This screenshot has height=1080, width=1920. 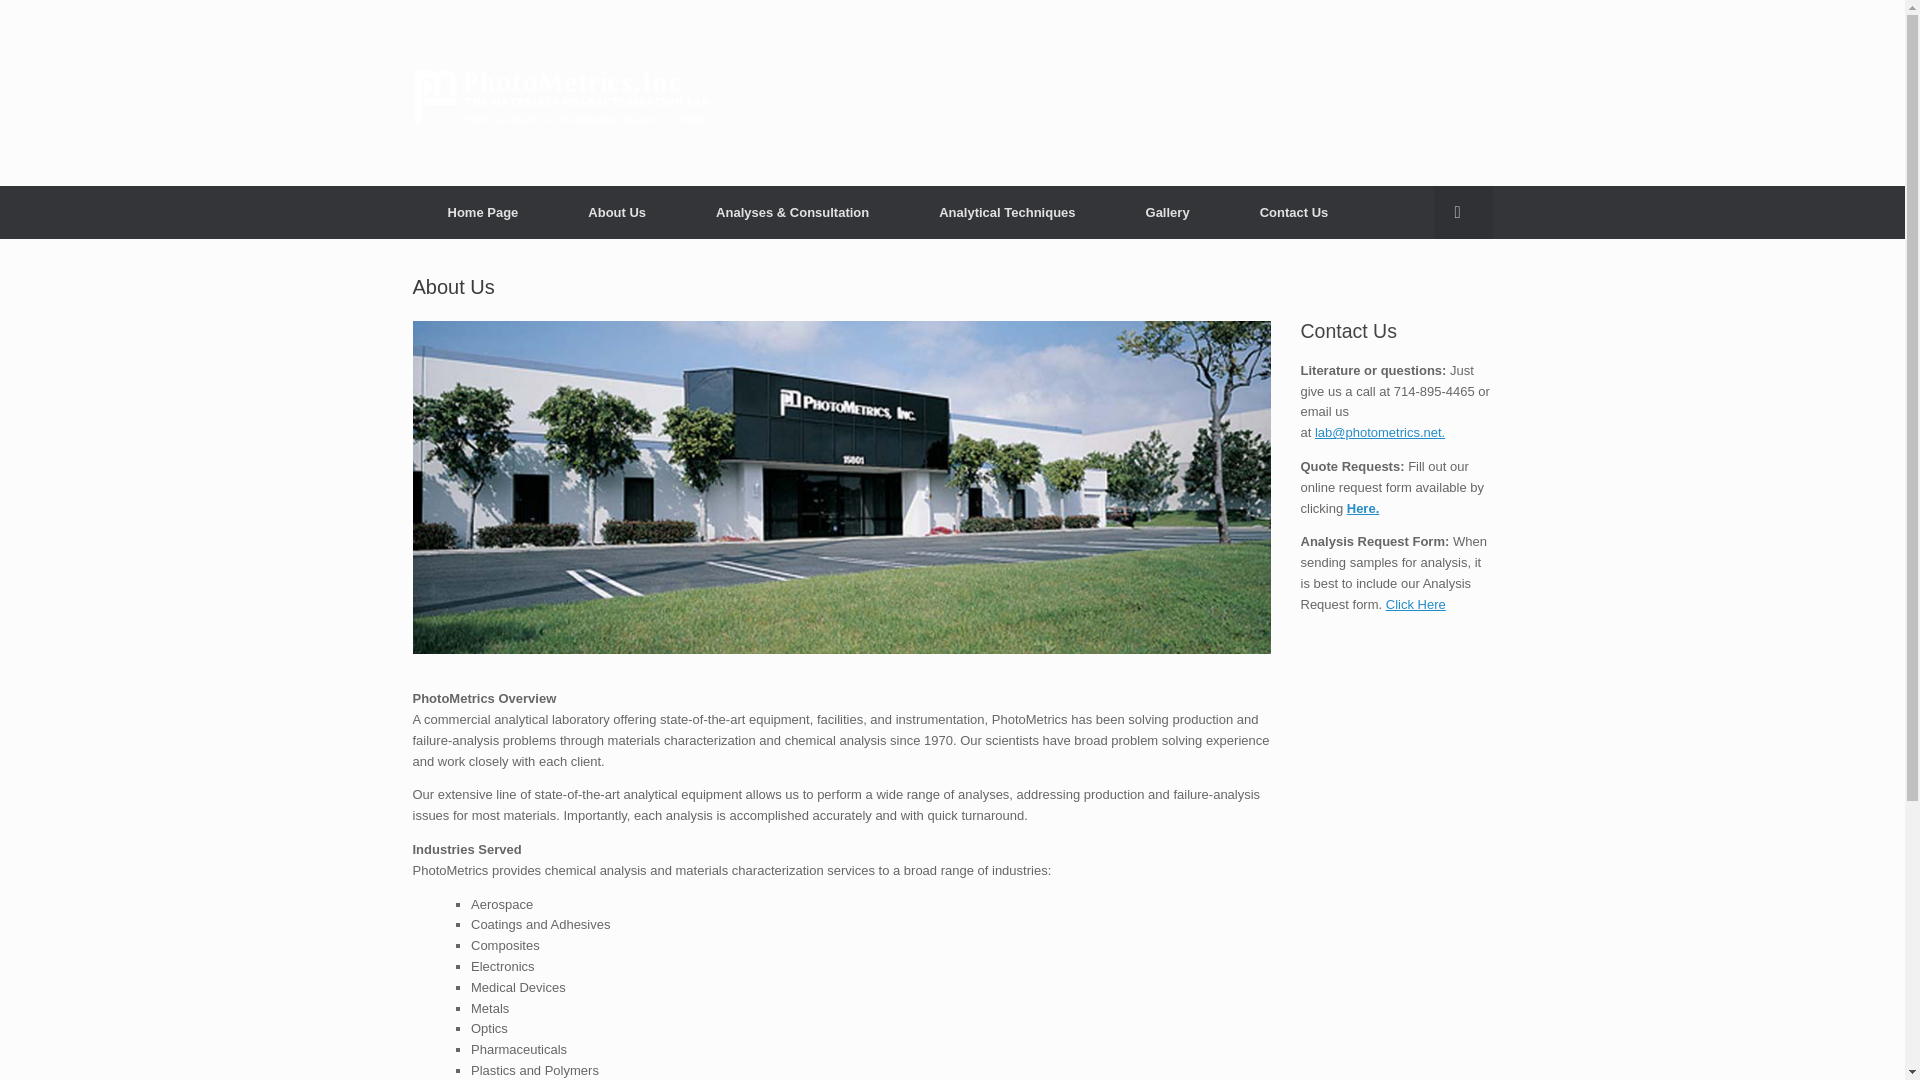 I want to click on Click Here, so click(x=1416, y=604).